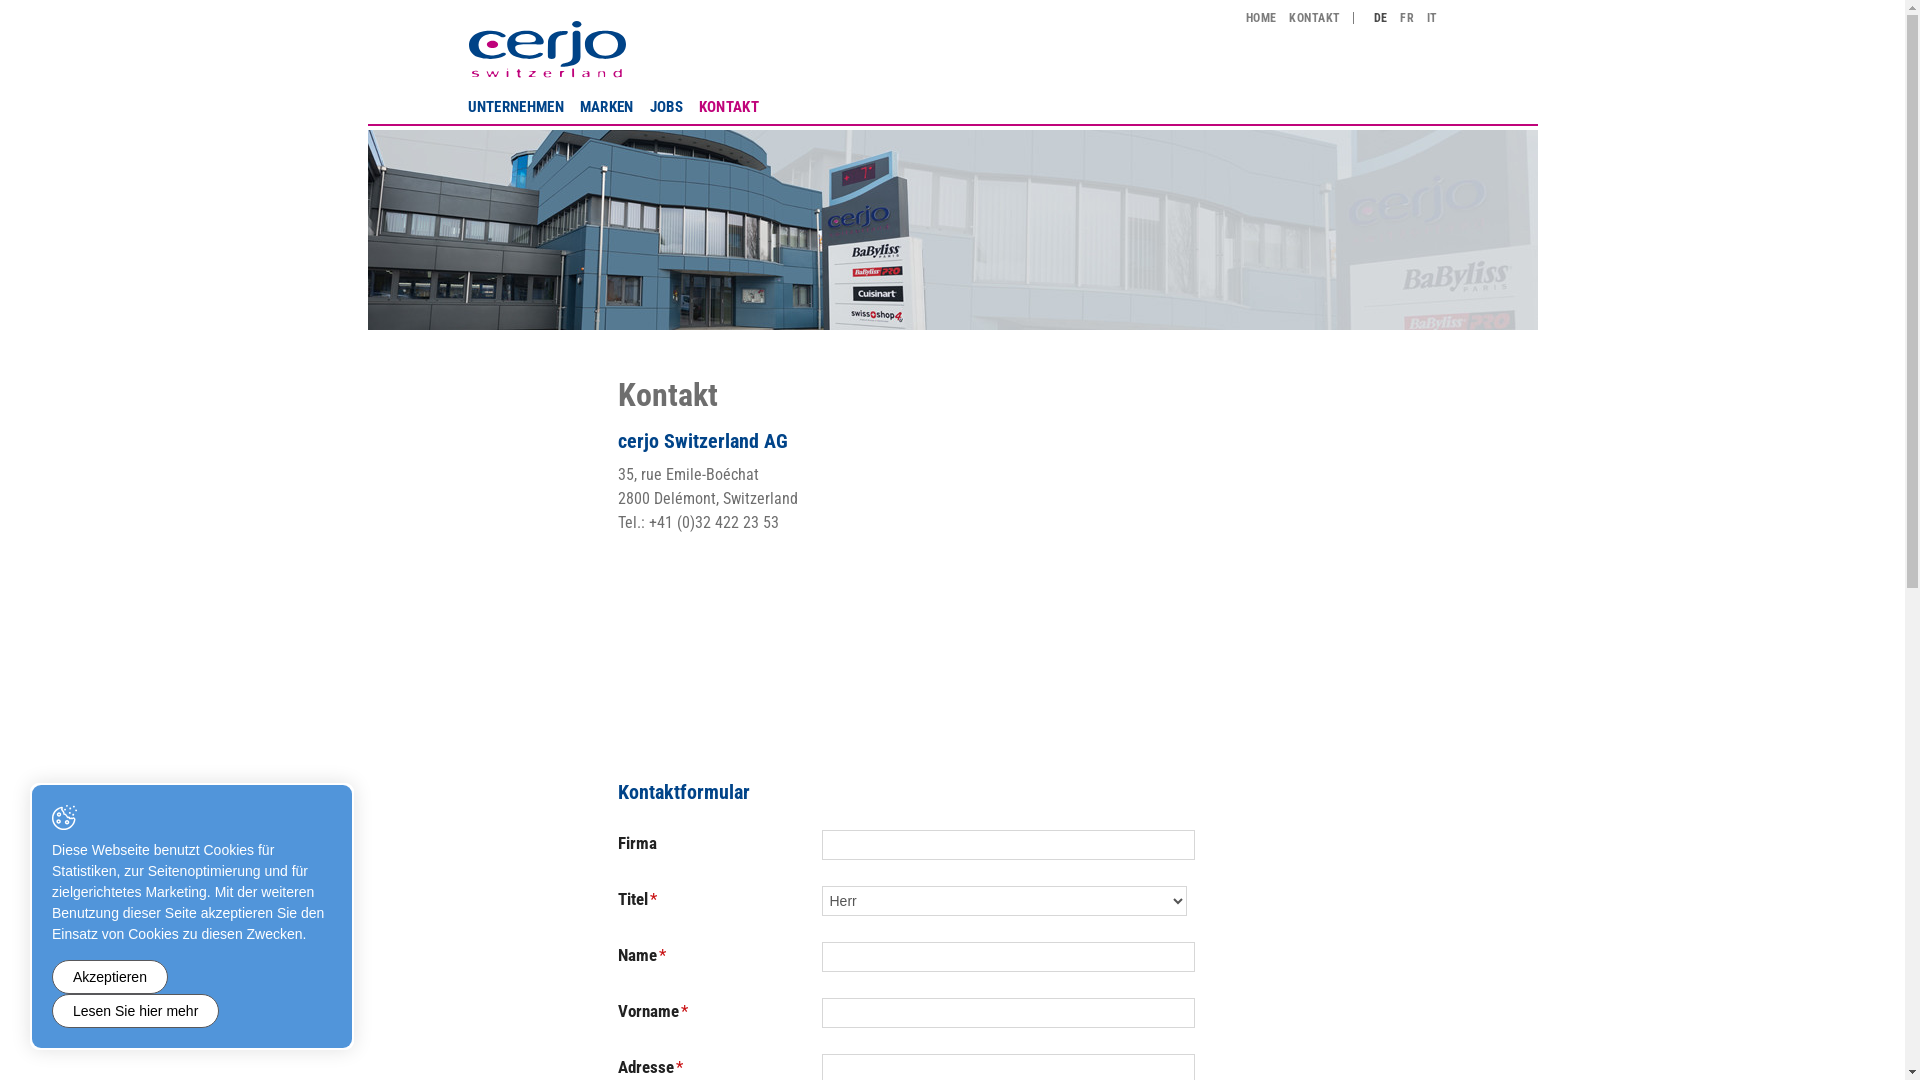 This screenshot has width=1920, height=1080. I want to click on MARKEN, so click(607, 106).